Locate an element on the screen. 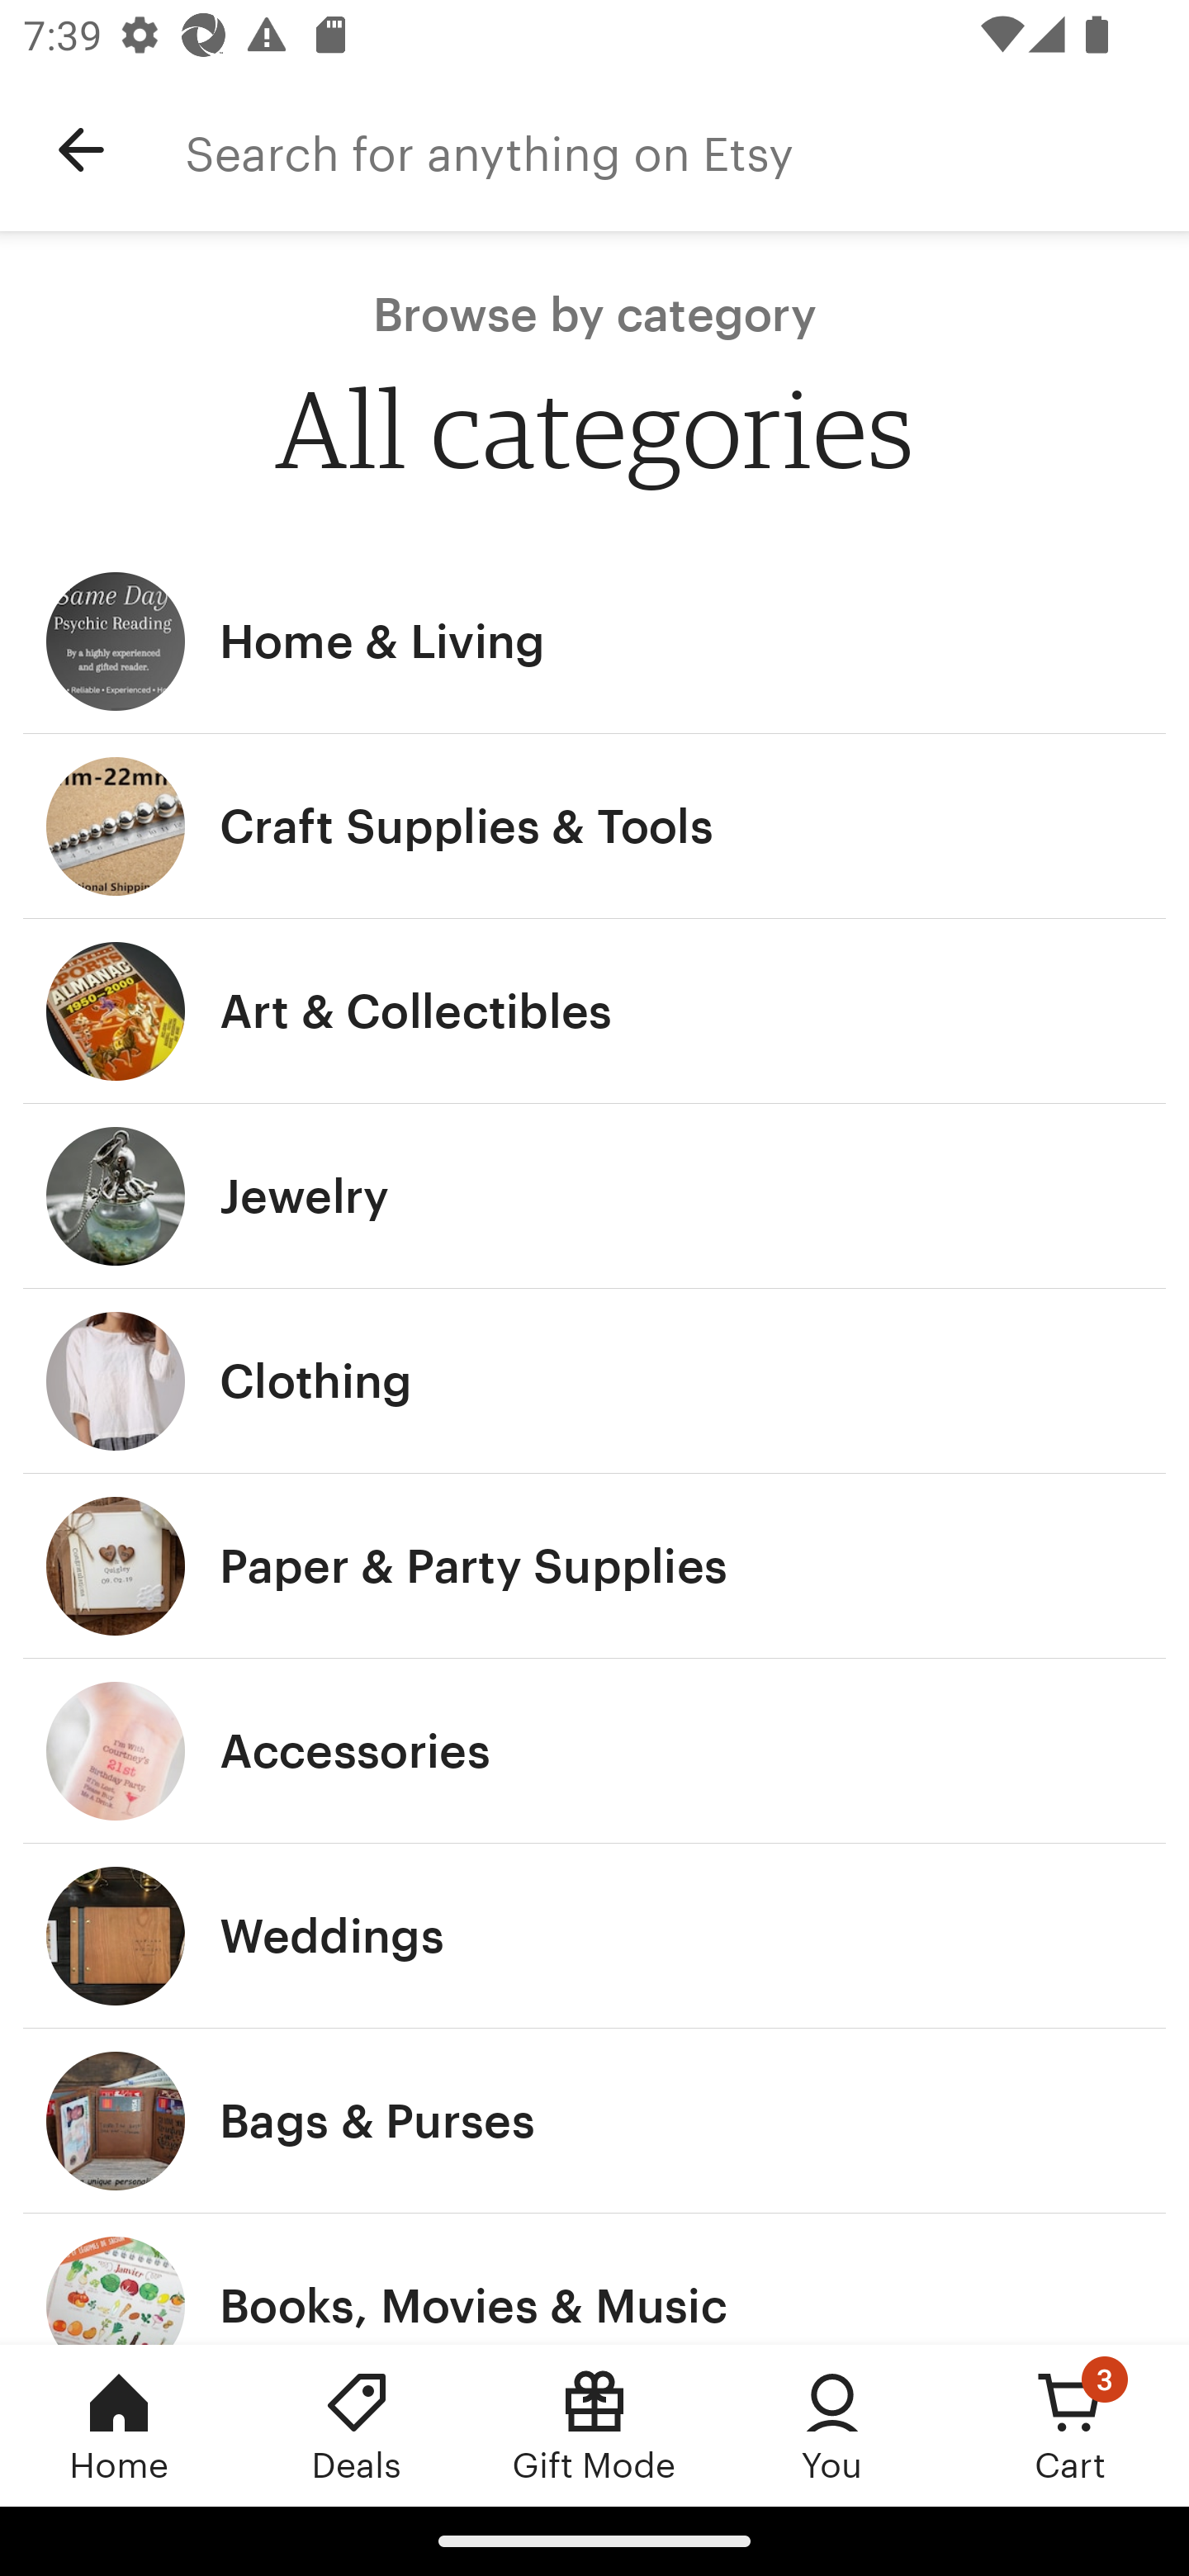 Image resolution: width=1189 pixels, height=2576 pixels. Jewelry is located at coordinates (594, 1196).